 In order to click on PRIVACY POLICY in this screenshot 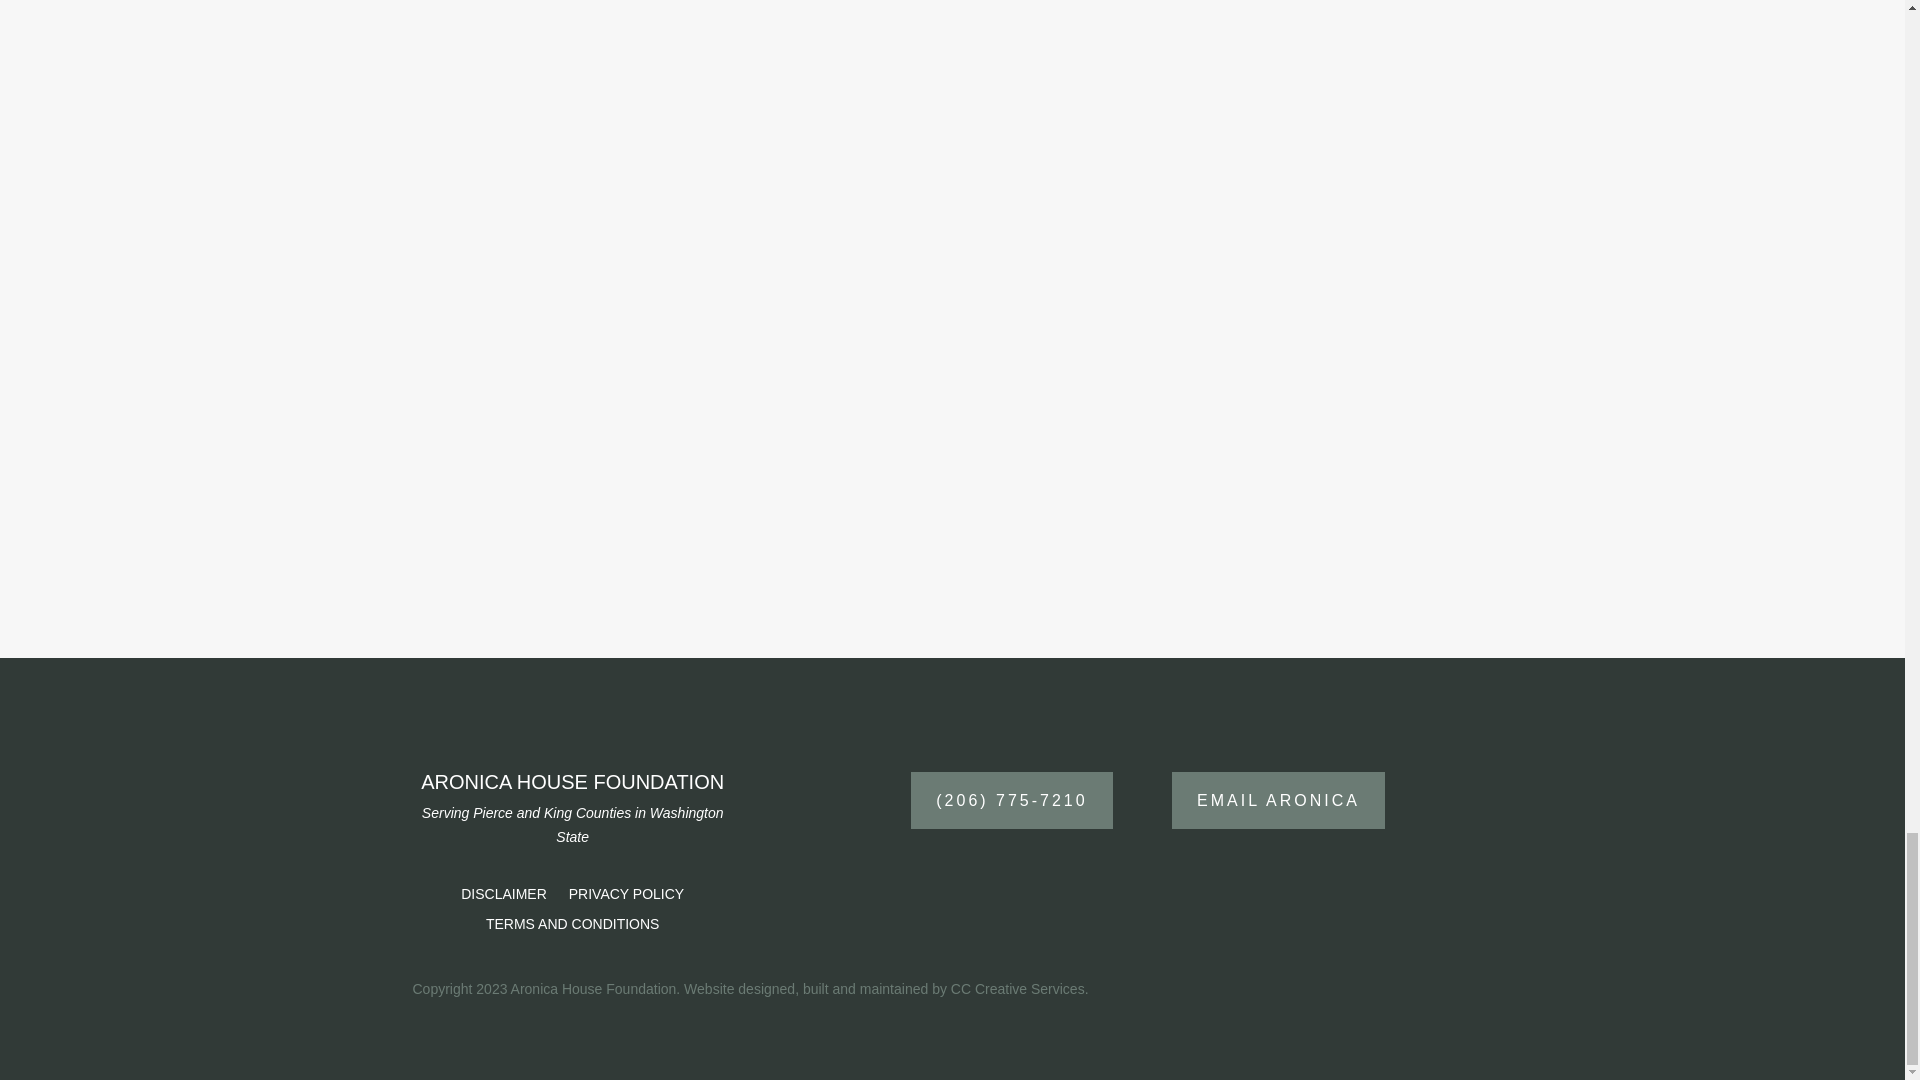, I will do `click(626, 898)`.